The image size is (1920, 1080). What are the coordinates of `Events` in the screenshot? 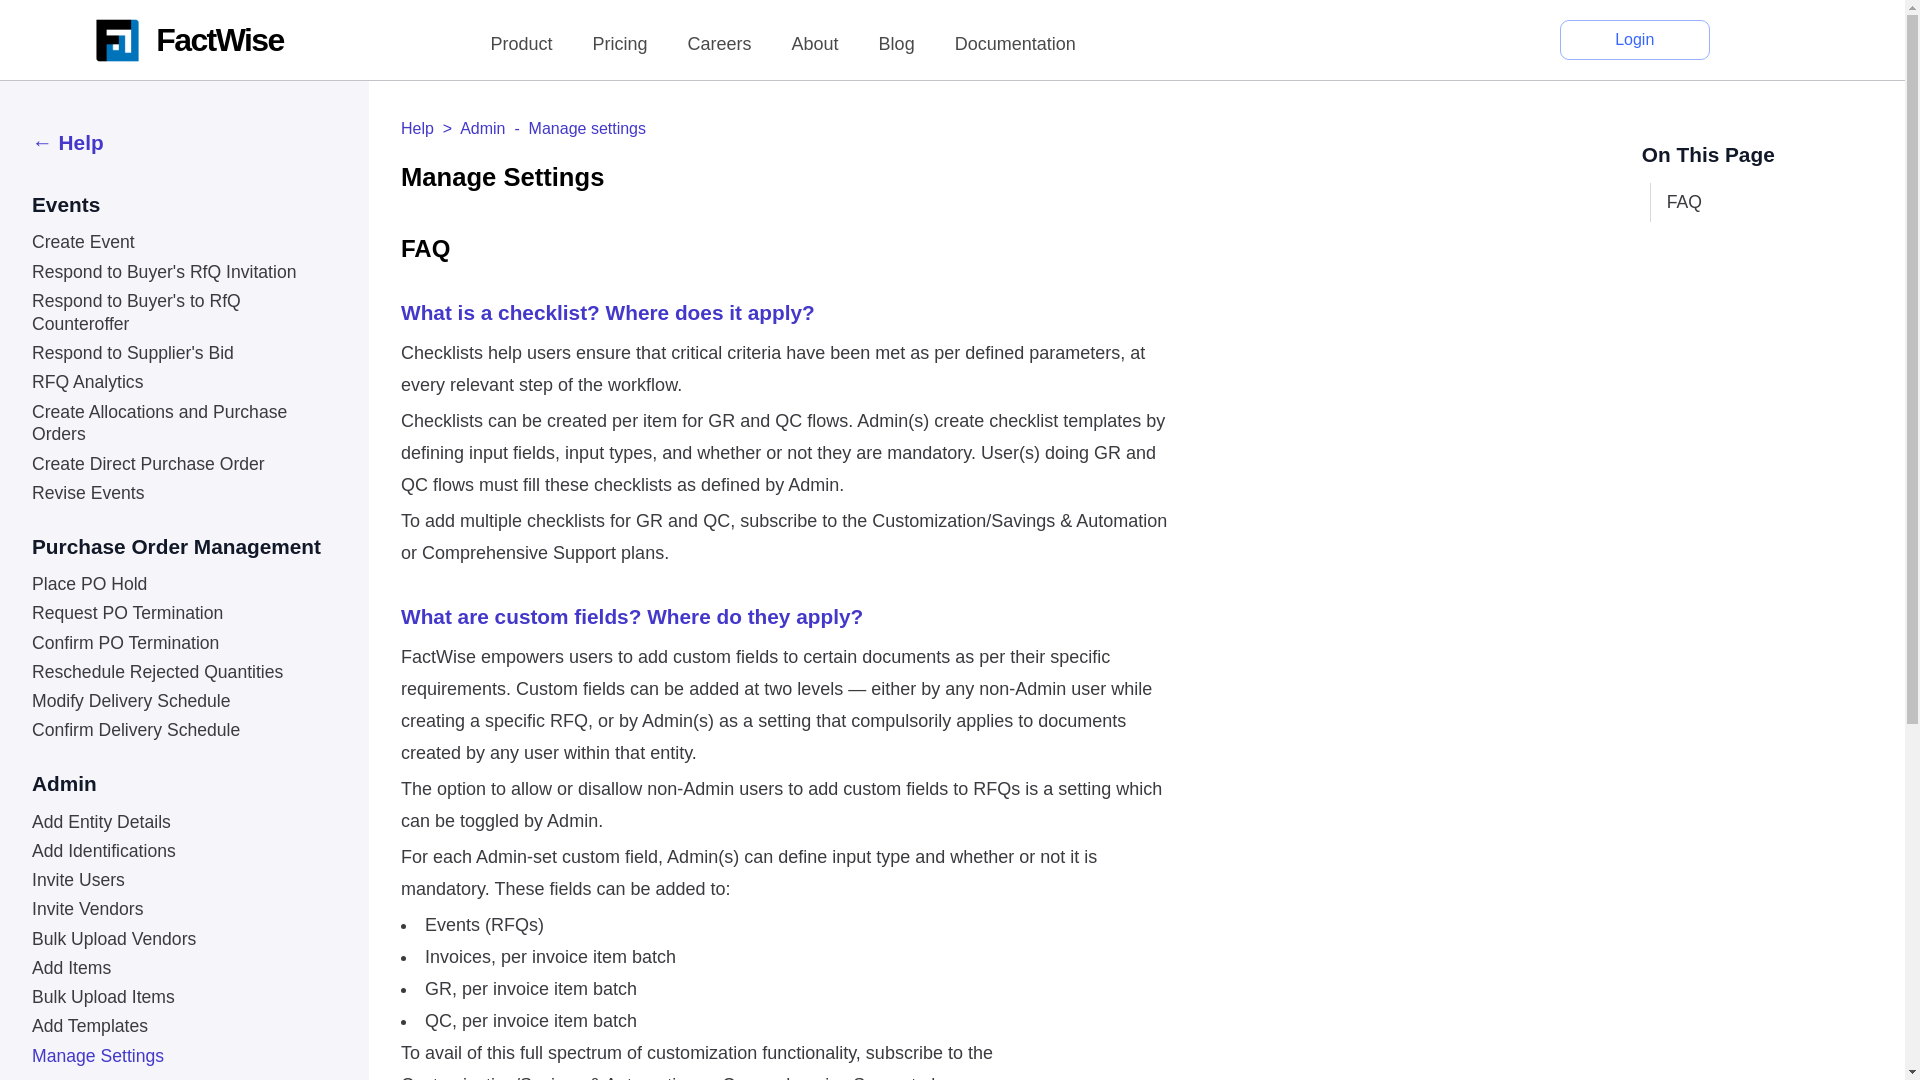 It's located at (182, 205).